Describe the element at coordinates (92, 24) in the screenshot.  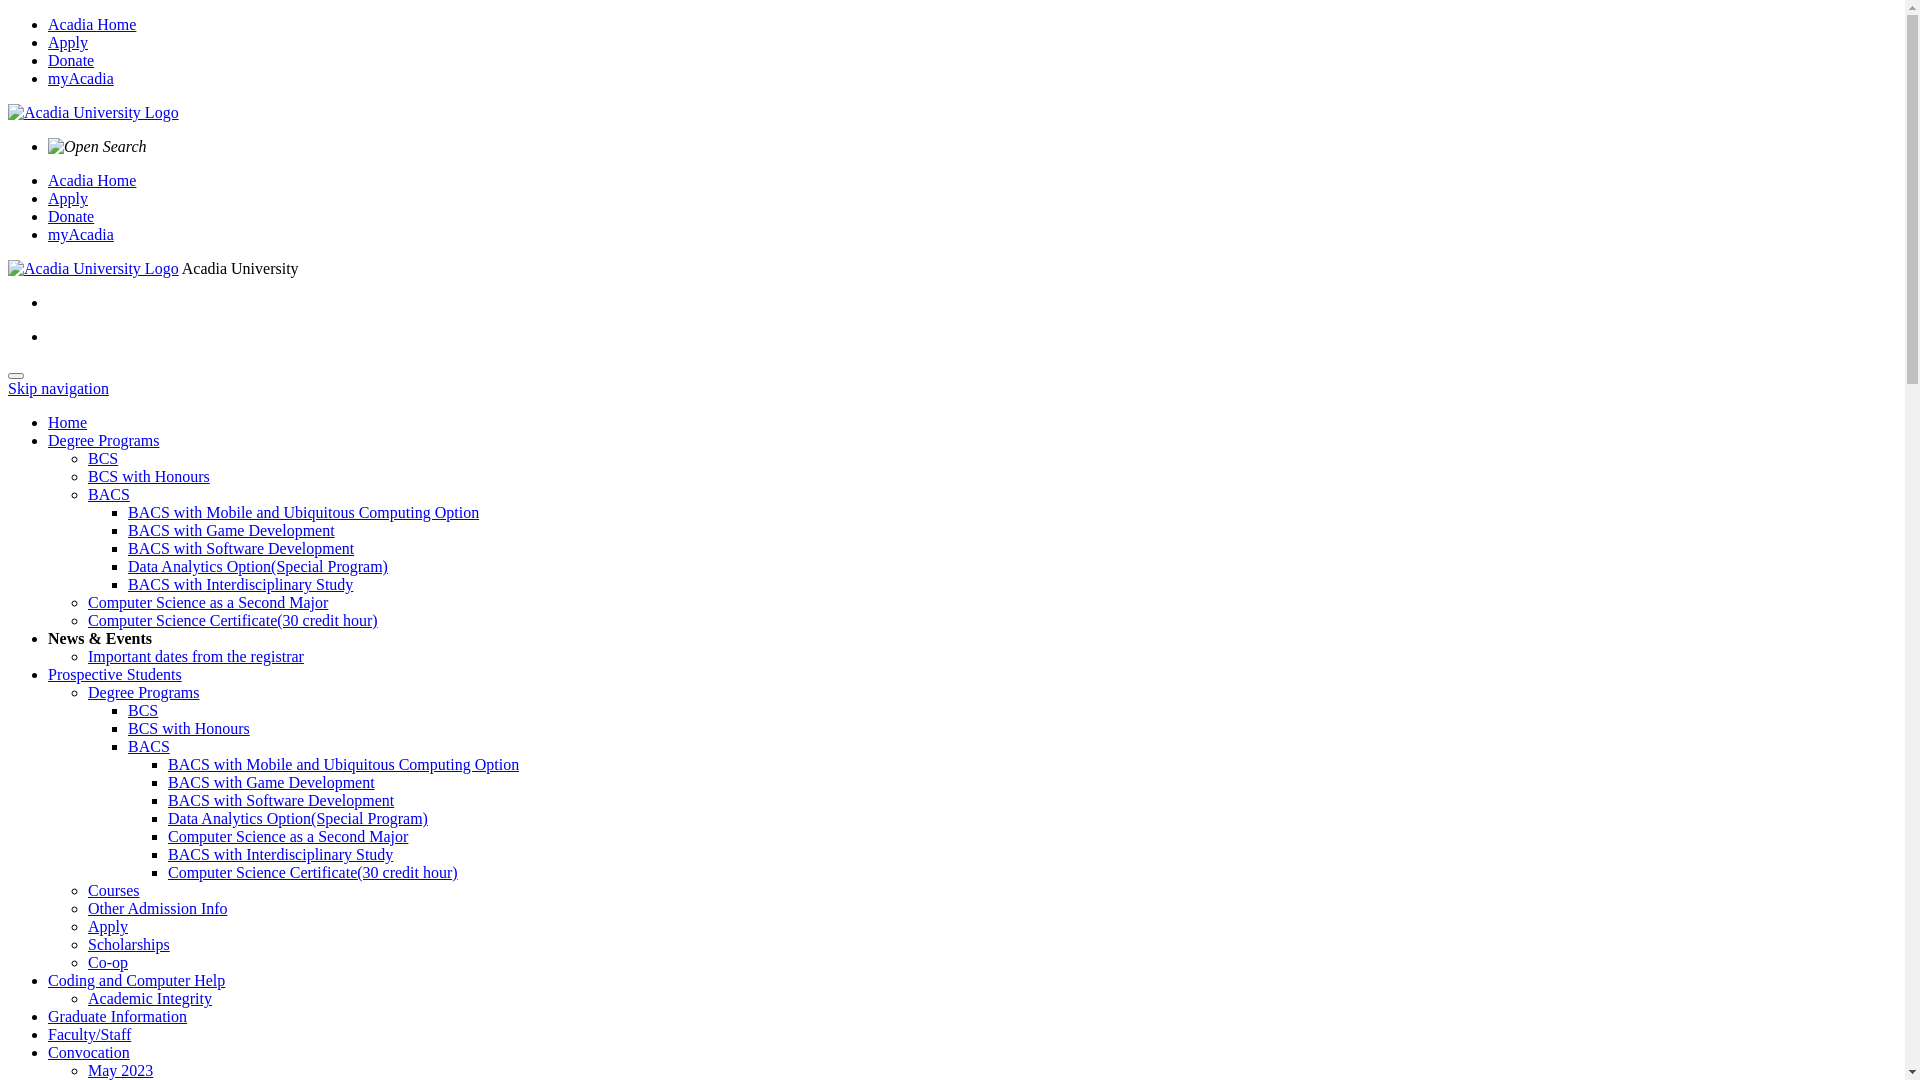
I see `Acadia Home` at that location.